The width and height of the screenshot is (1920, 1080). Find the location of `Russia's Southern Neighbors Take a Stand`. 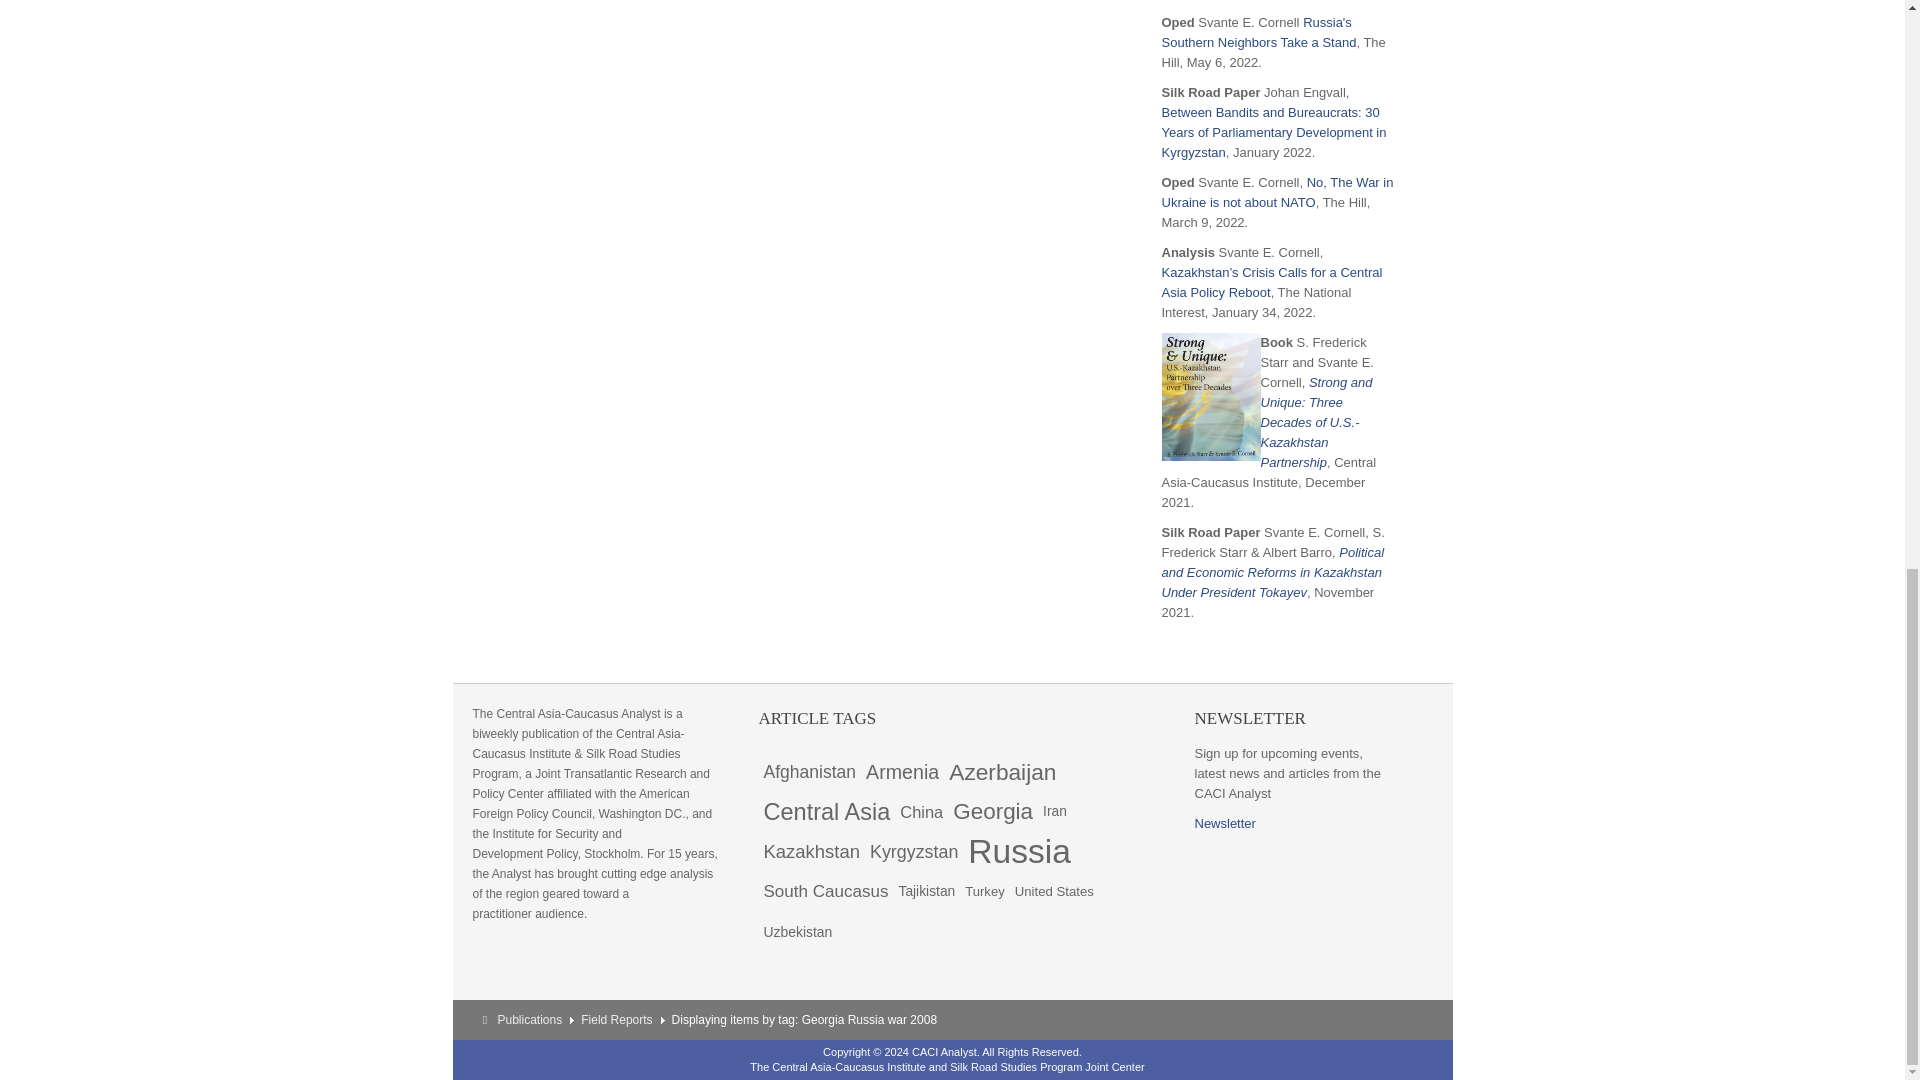

Russia's Southern Neighbors Take a Stand is located at coordinates (1259, 32).